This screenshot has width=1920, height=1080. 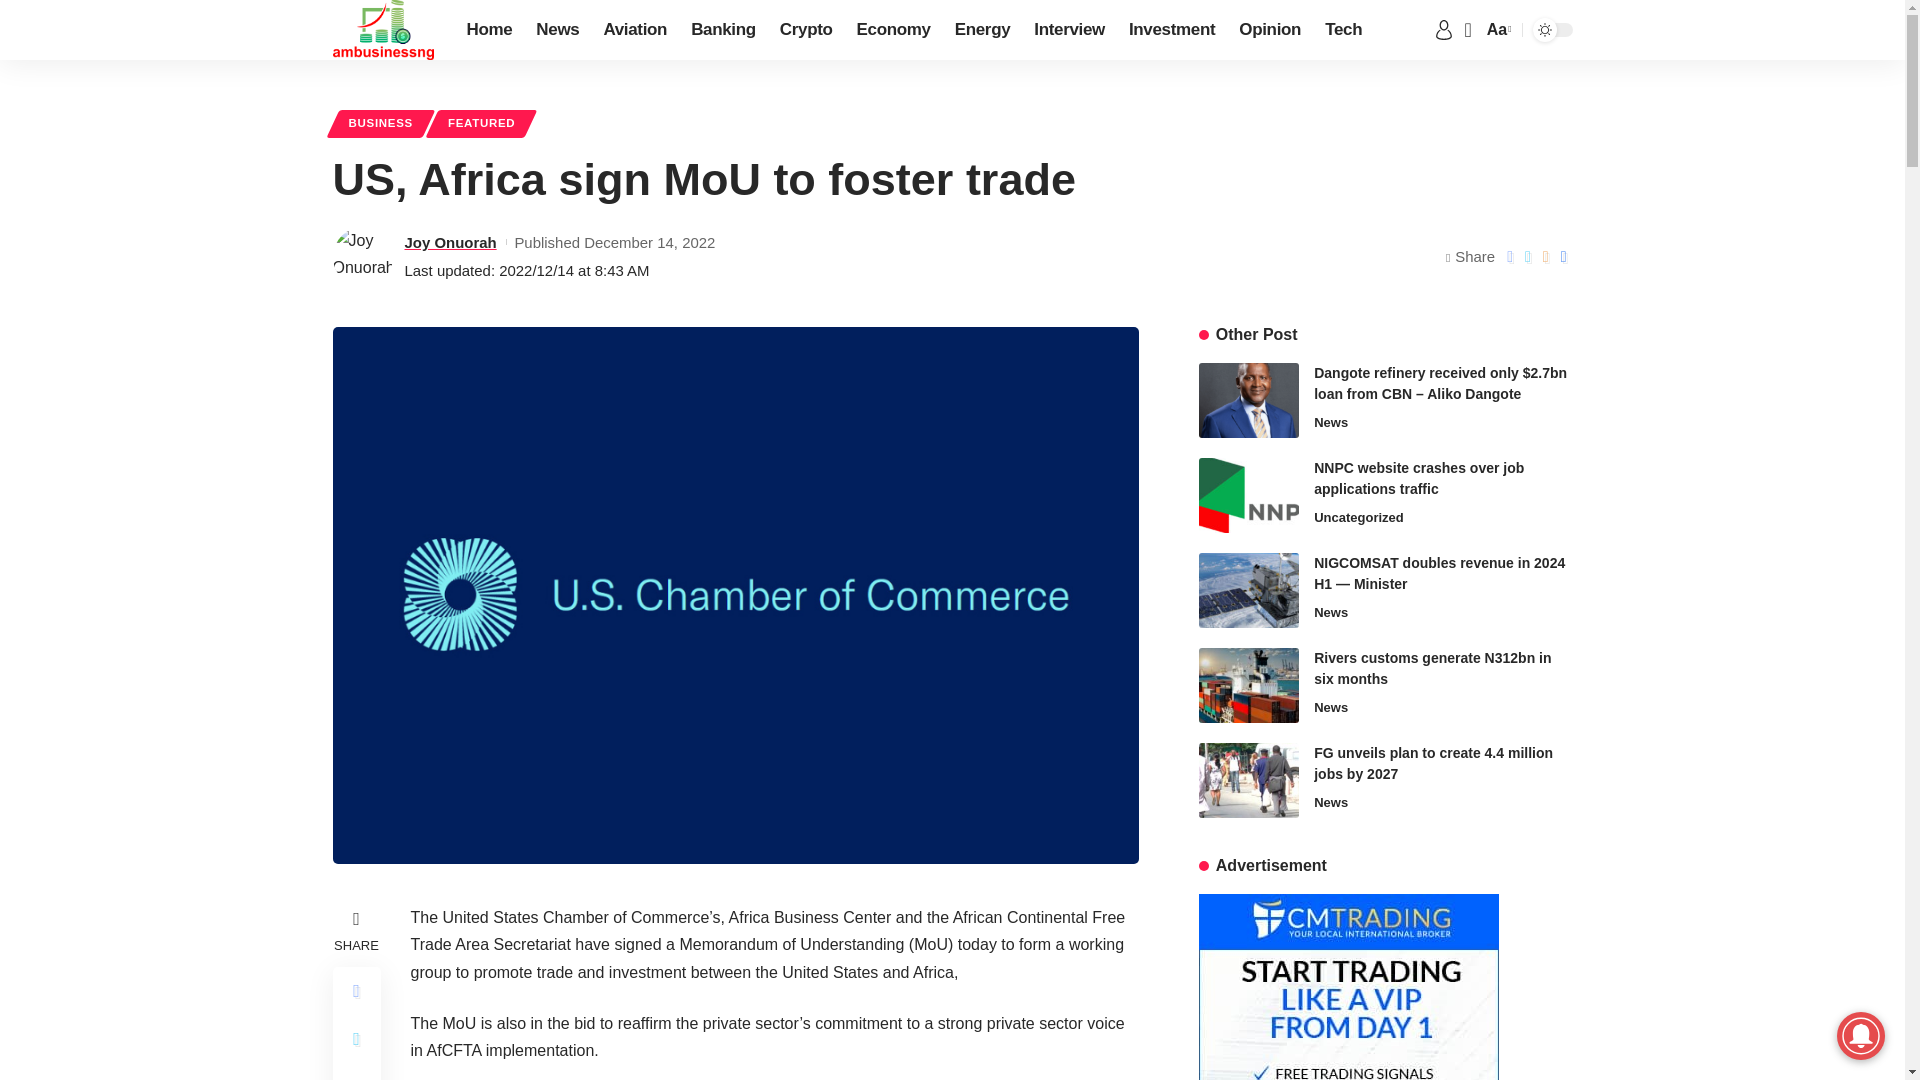 I want to click on Aa, so click(x=1497, y=30).